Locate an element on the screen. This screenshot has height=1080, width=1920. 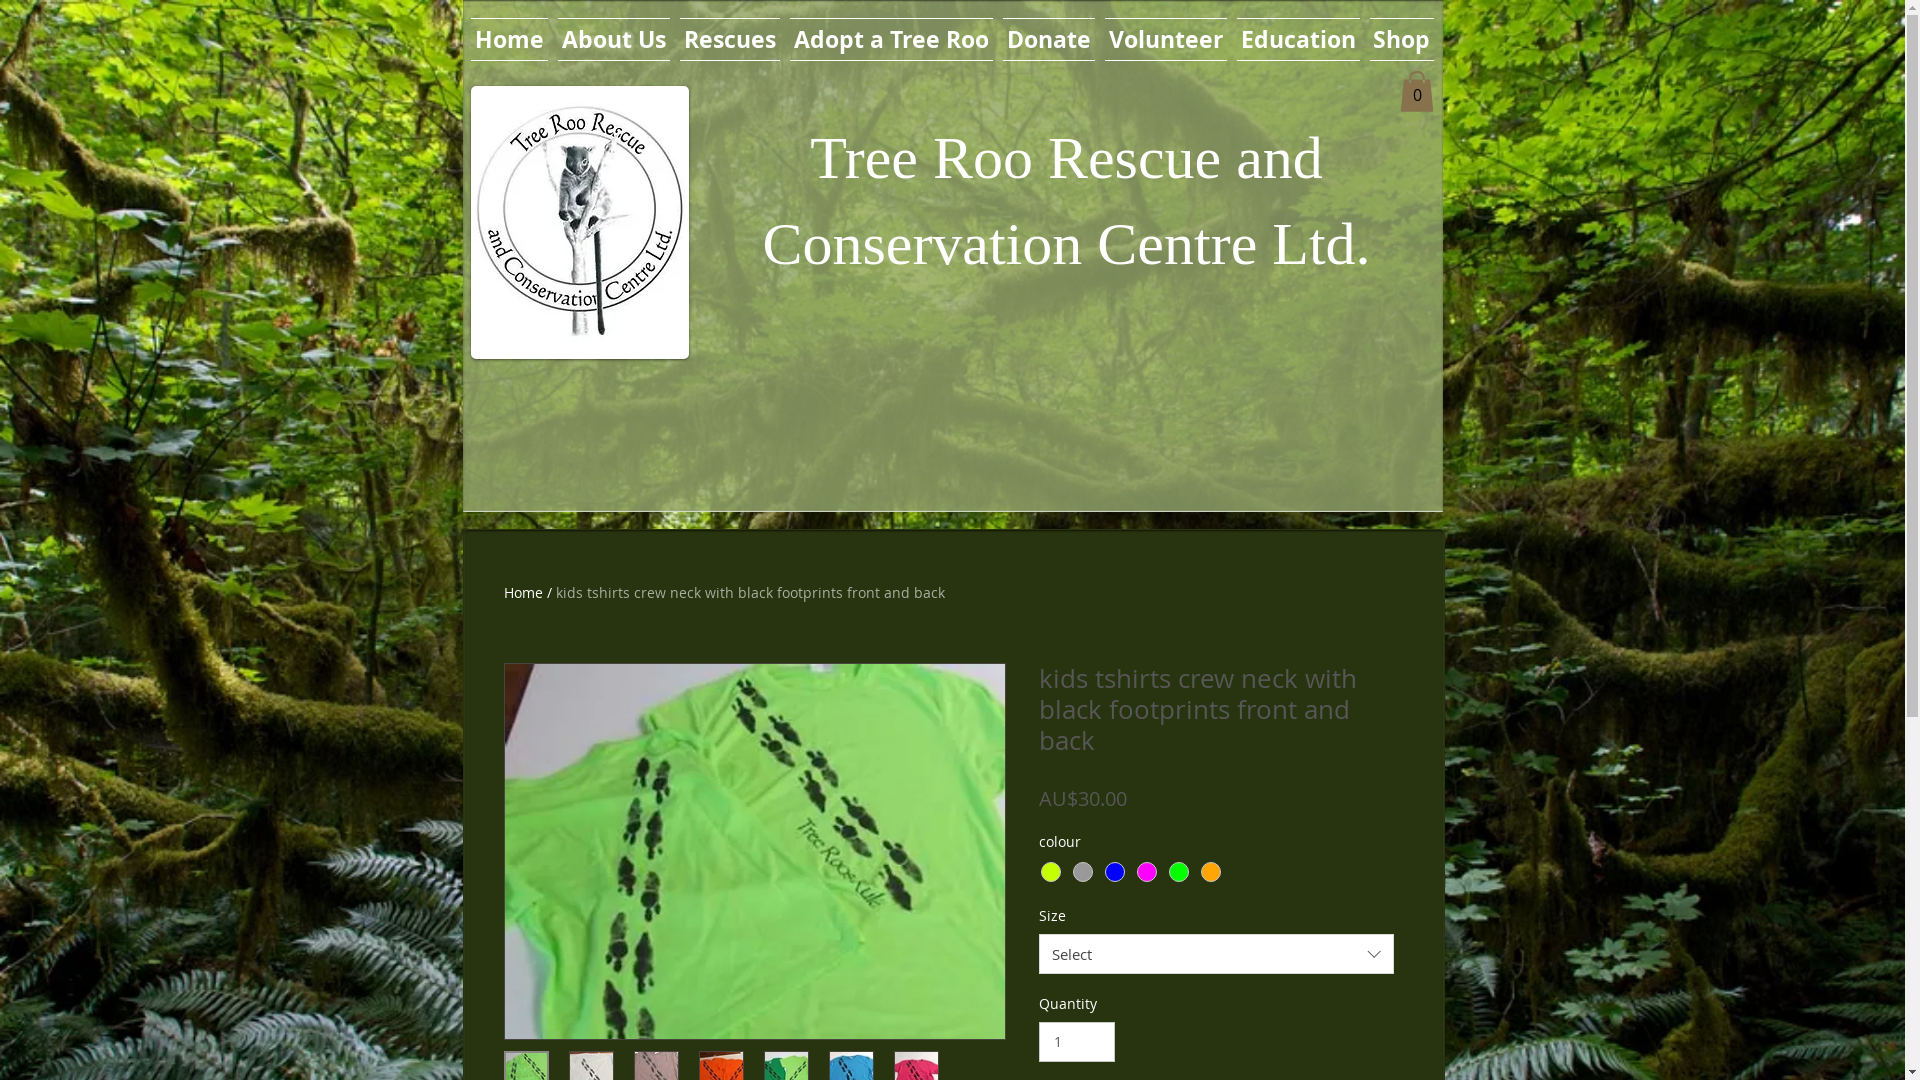
Education is located at coordinates (1298, 40).